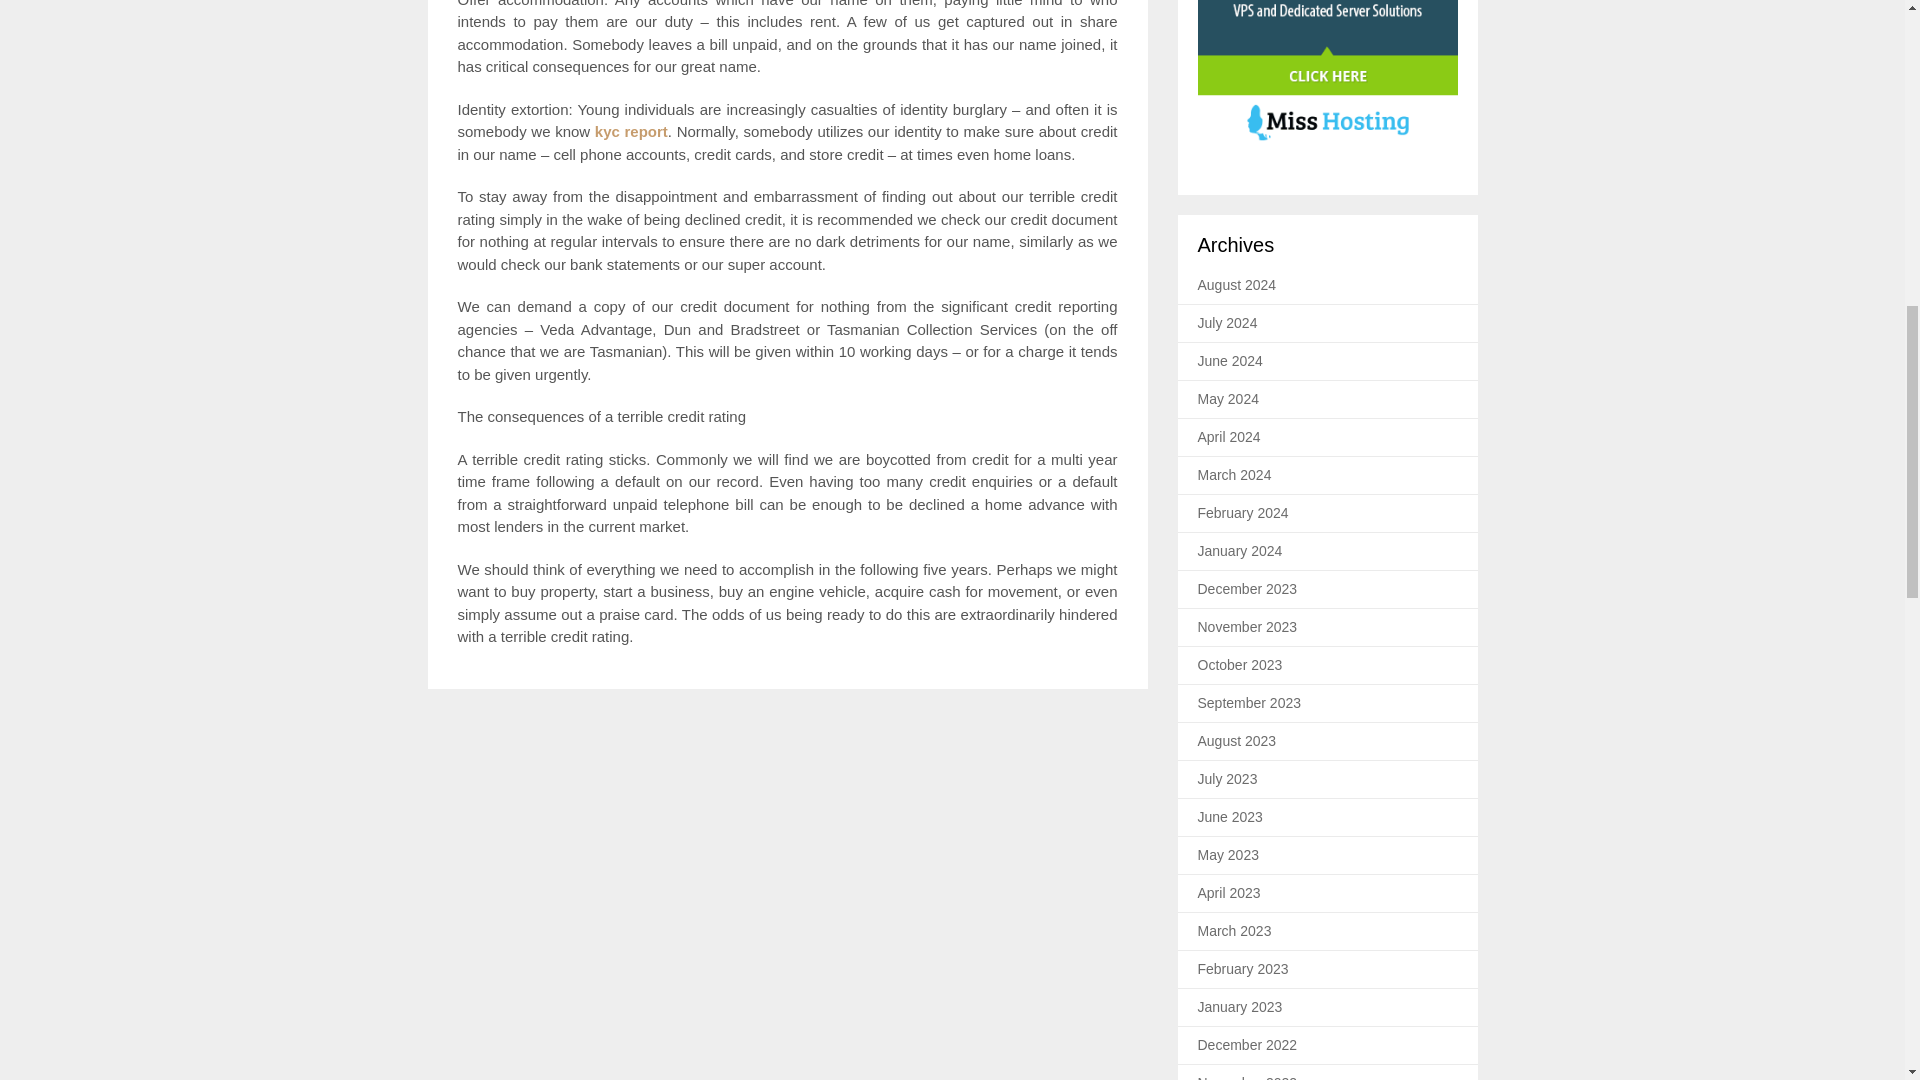 This screenshot has width=1920, height=1080. What do you see at coordinates (632, 132) in the screenshot?
I see `kyc report` at bounding box center [632, 132].